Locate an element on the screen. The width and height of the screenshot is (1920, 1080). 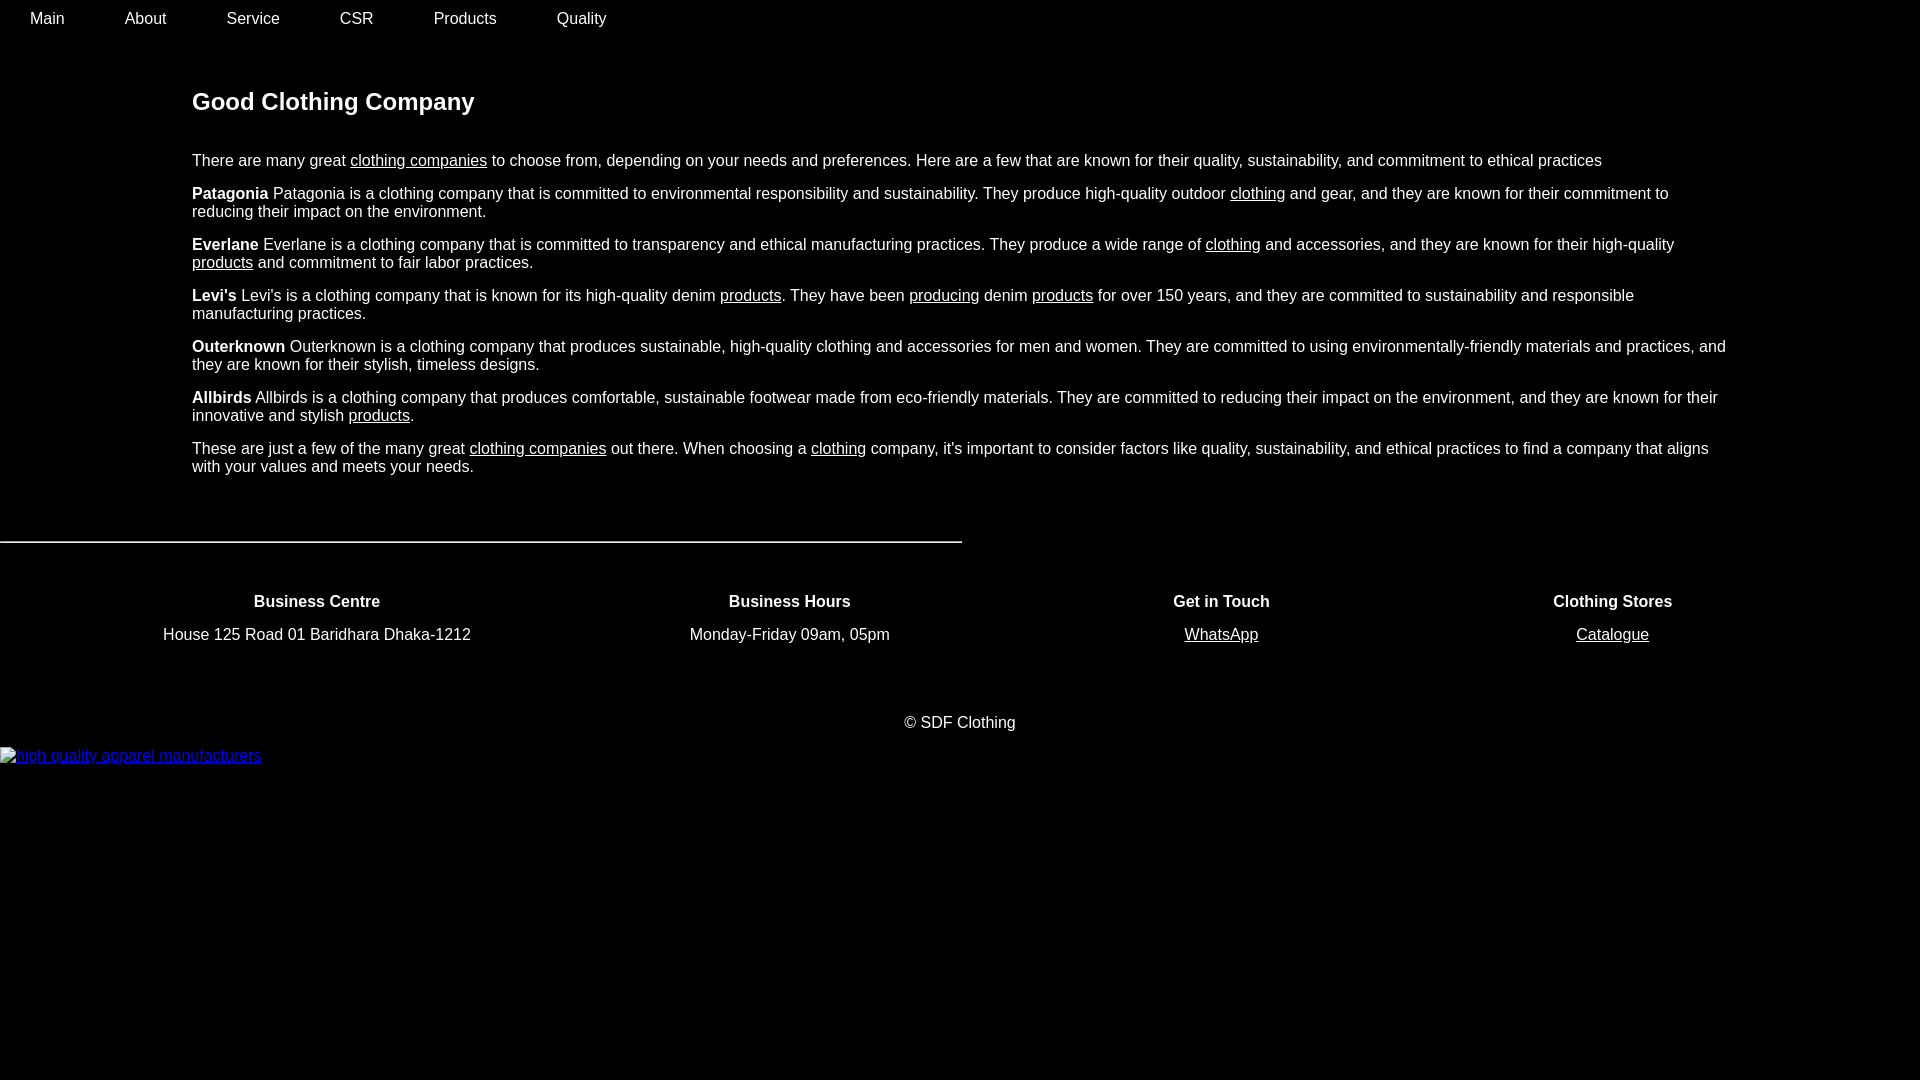
products is located at coordinates (222, 262).